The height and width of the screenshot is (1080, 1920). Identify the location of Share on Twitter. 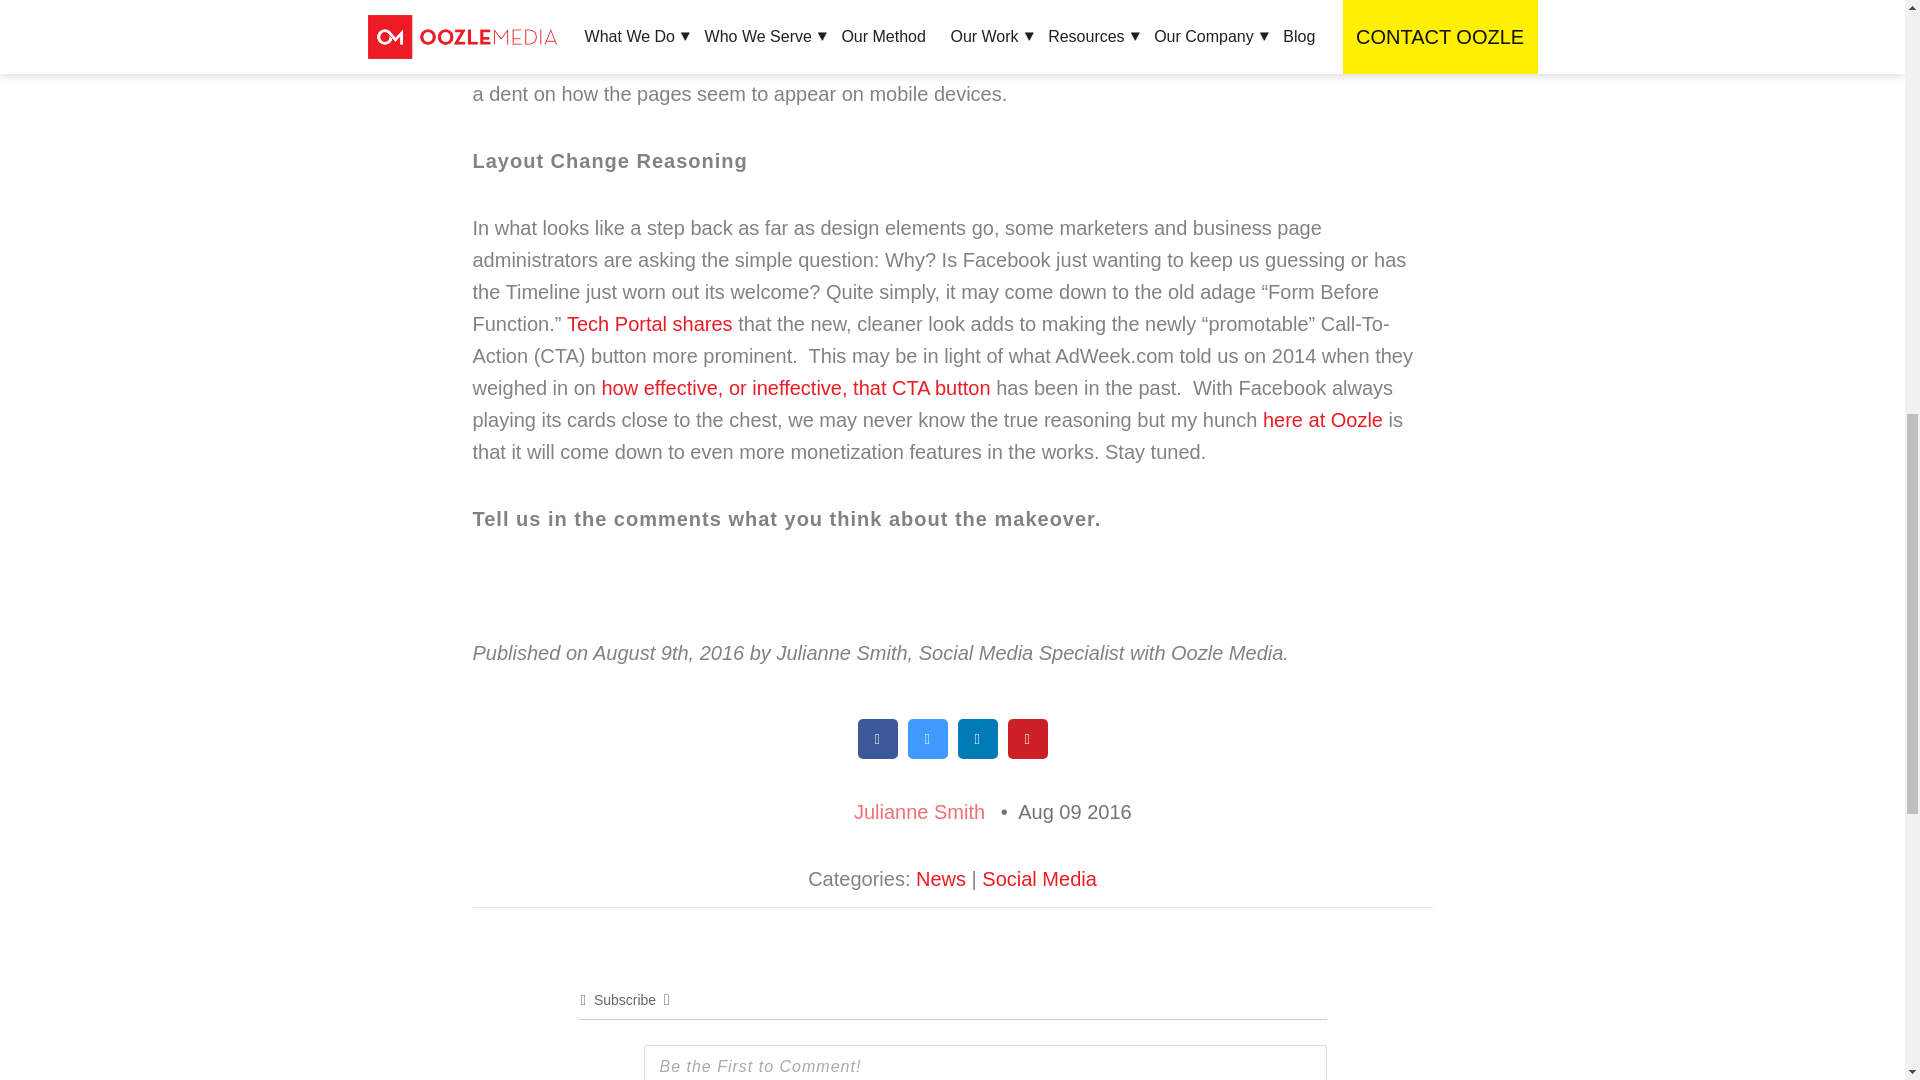
(928, 754).